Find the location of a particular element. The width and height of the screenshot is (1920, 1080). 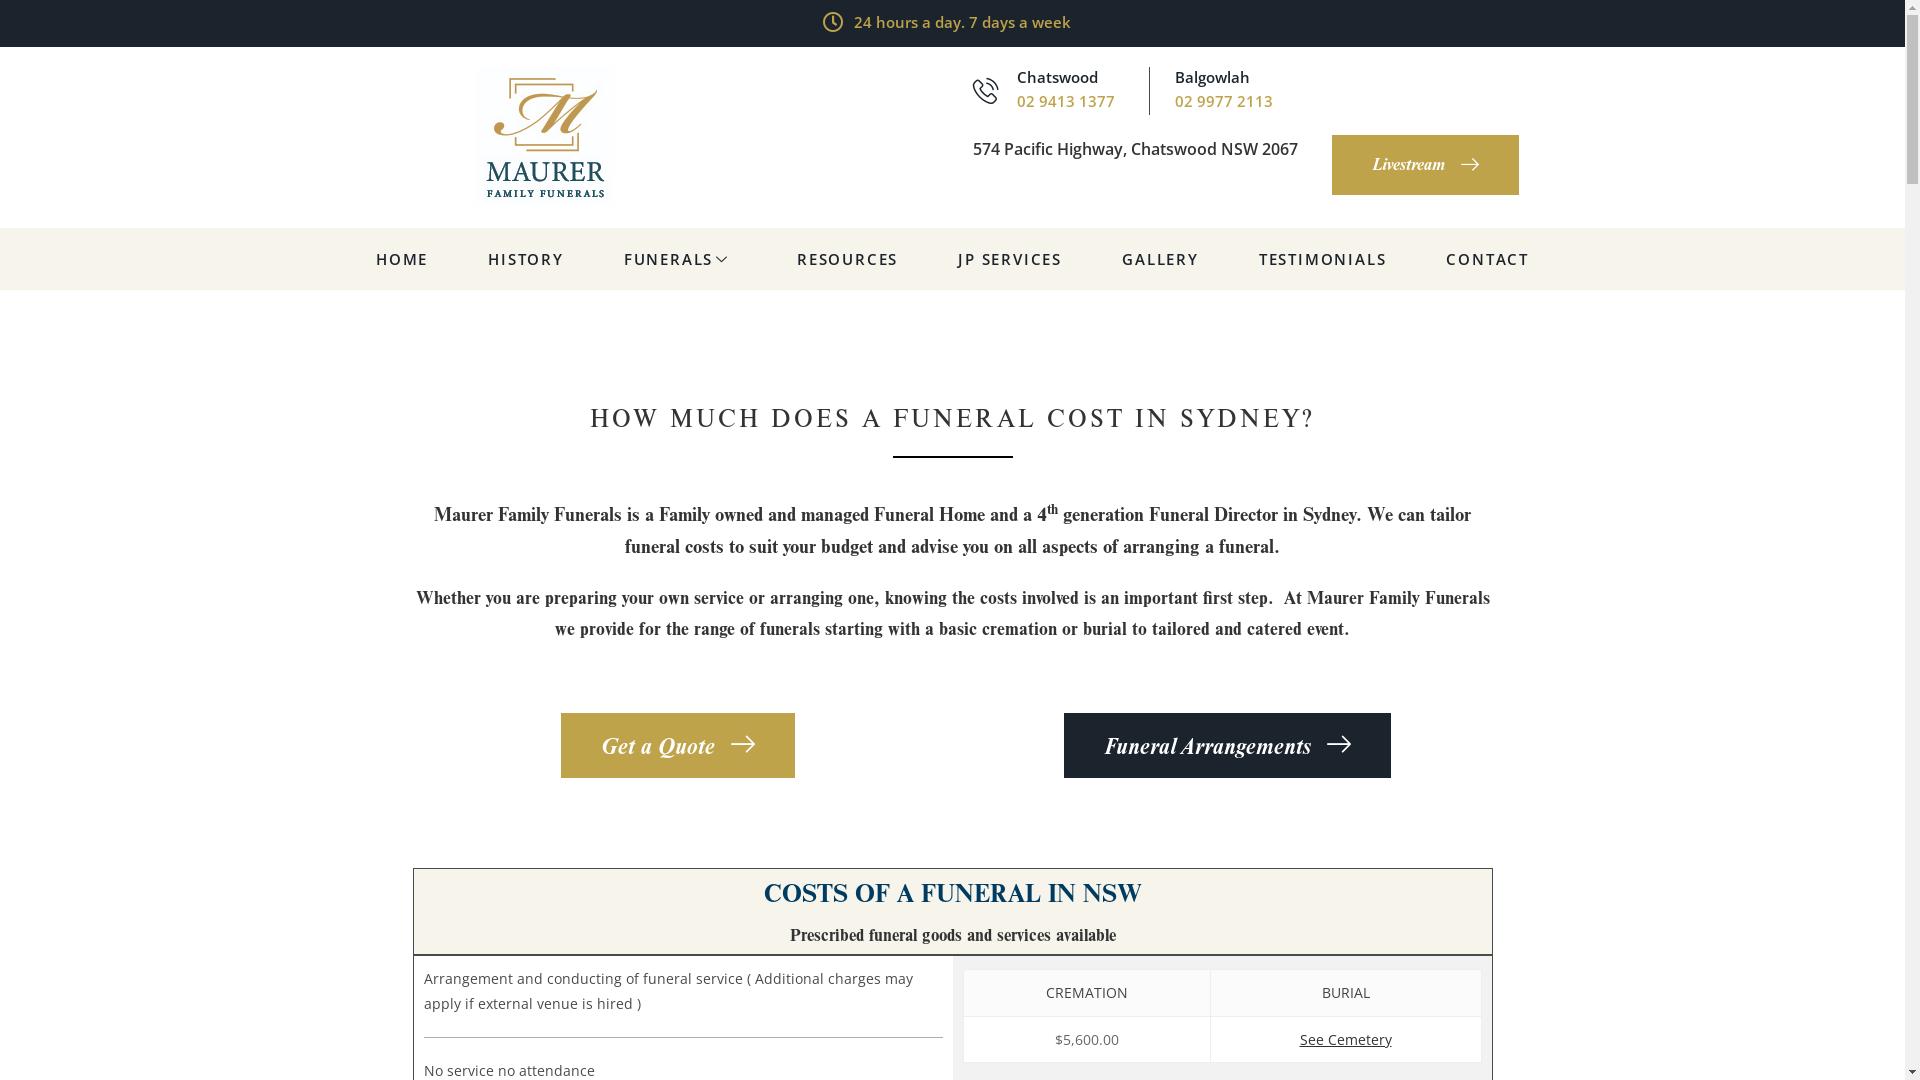

HISTORY is located at coordinates (526, 259).